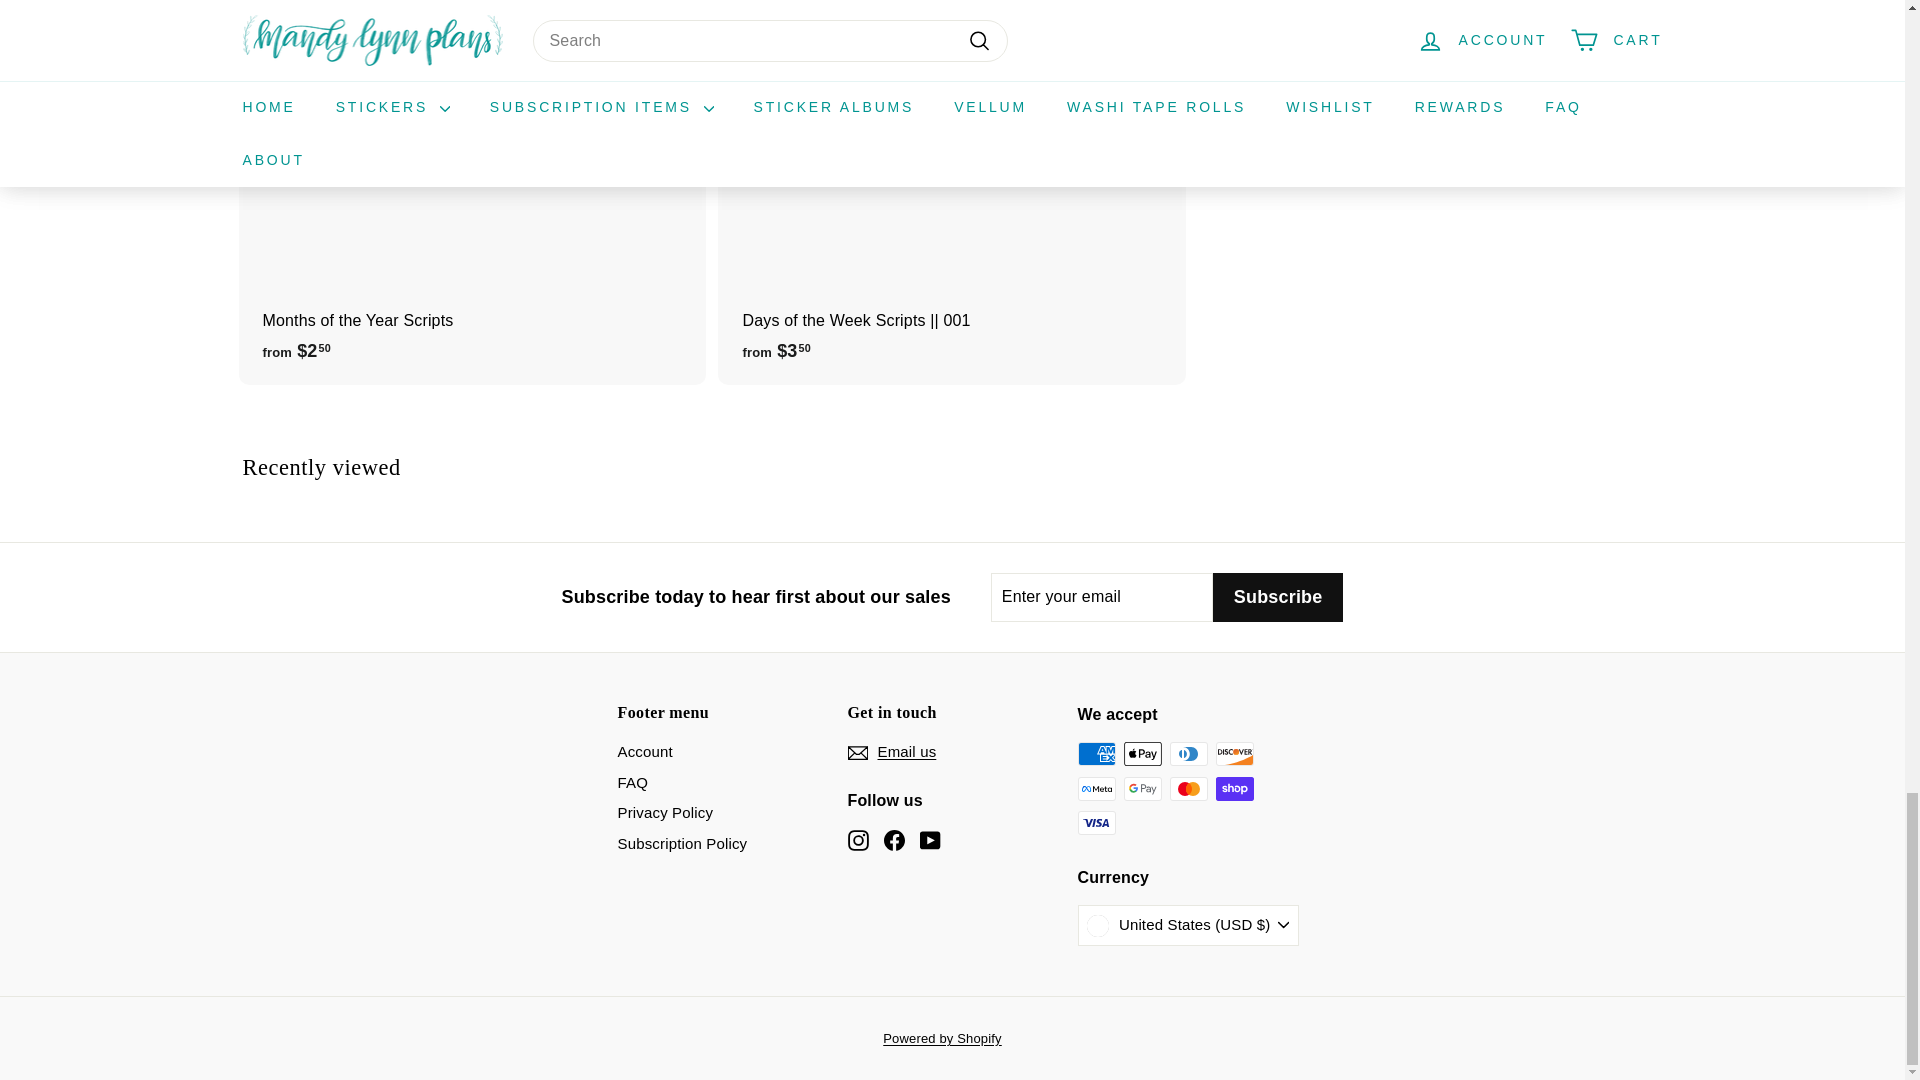 The width and height of the screenshot is (1920, 1080). I want to click on Mandy Lynn Plans on Instagram, so click(858, 840).